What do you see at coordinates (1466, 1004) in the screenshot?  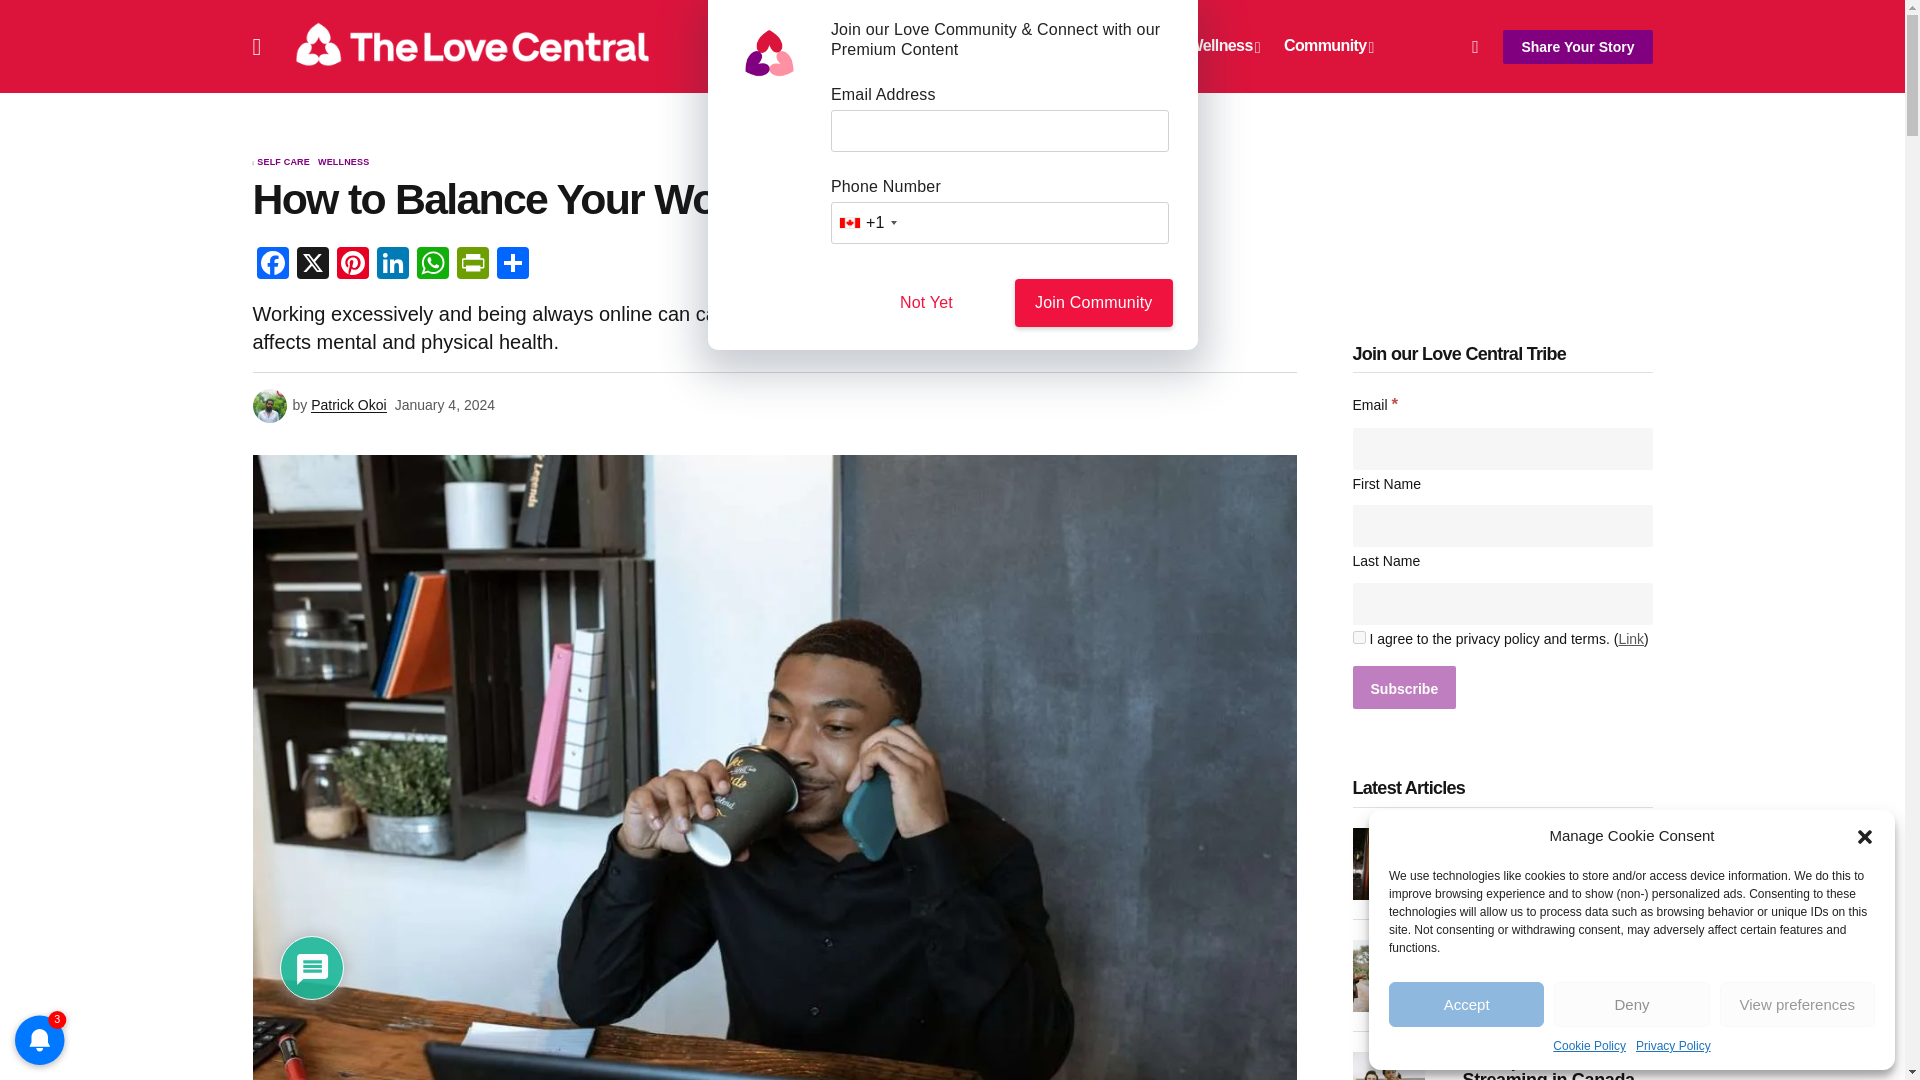 I see `Accept` at bounding box center [1466, 1004].